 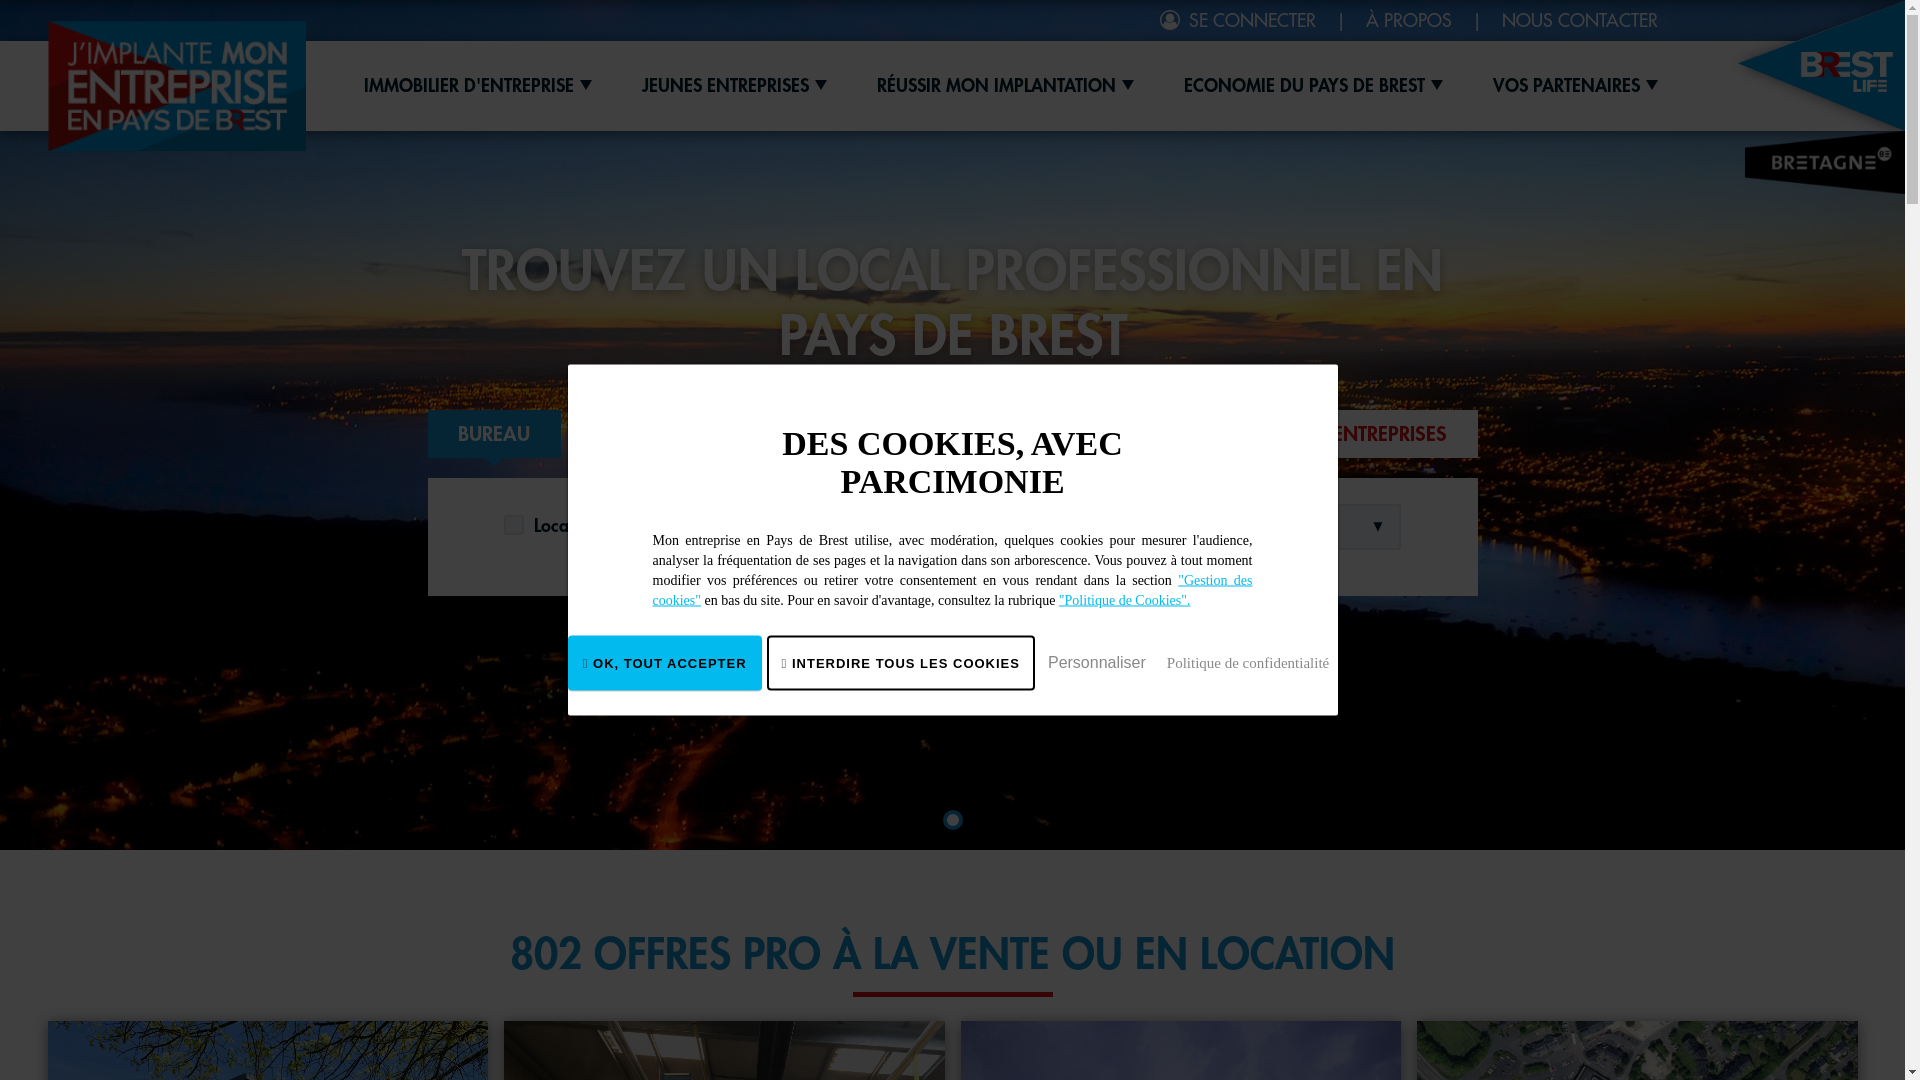 What do you see at coordinates (968, 594) in the screenshot?
I see `RECHERCHER` at bounding box center [968, 594].